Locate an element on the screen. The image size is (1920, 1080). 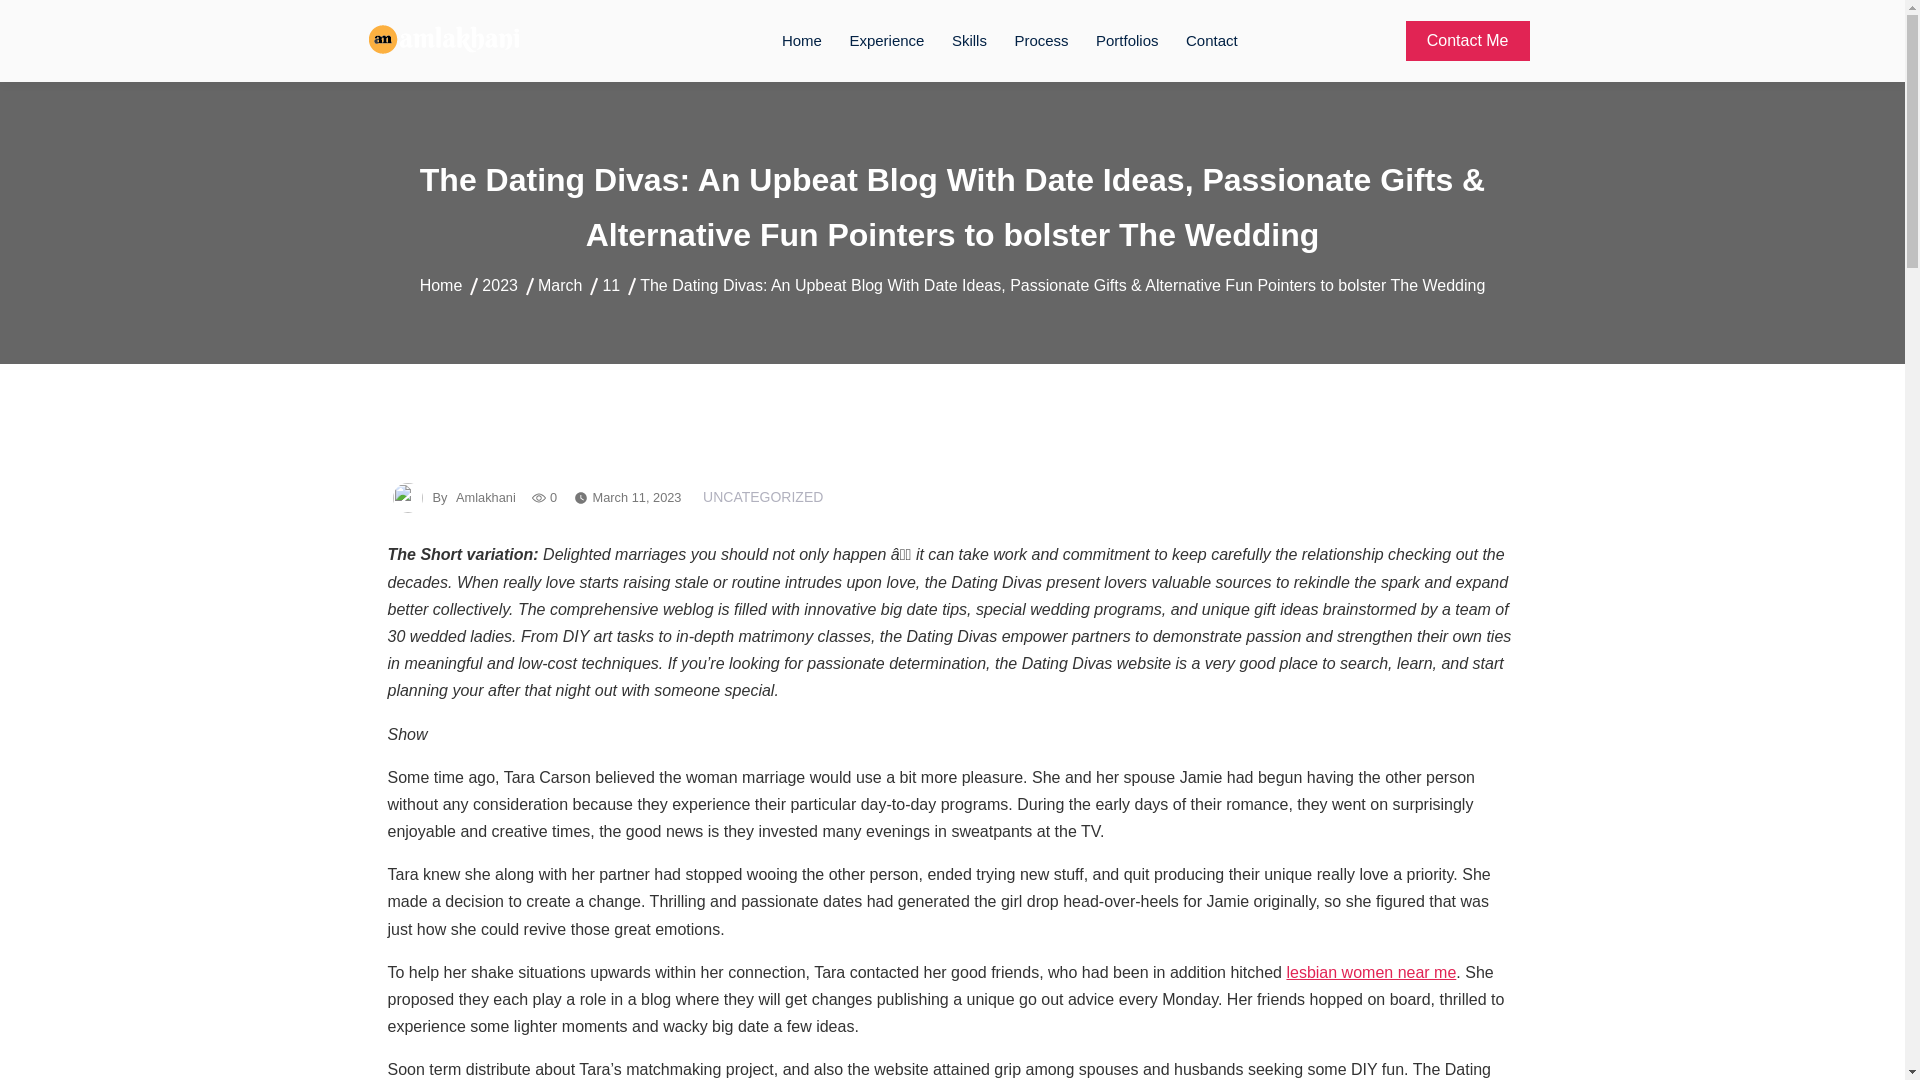
2023 is located at coordinates (500, 284).